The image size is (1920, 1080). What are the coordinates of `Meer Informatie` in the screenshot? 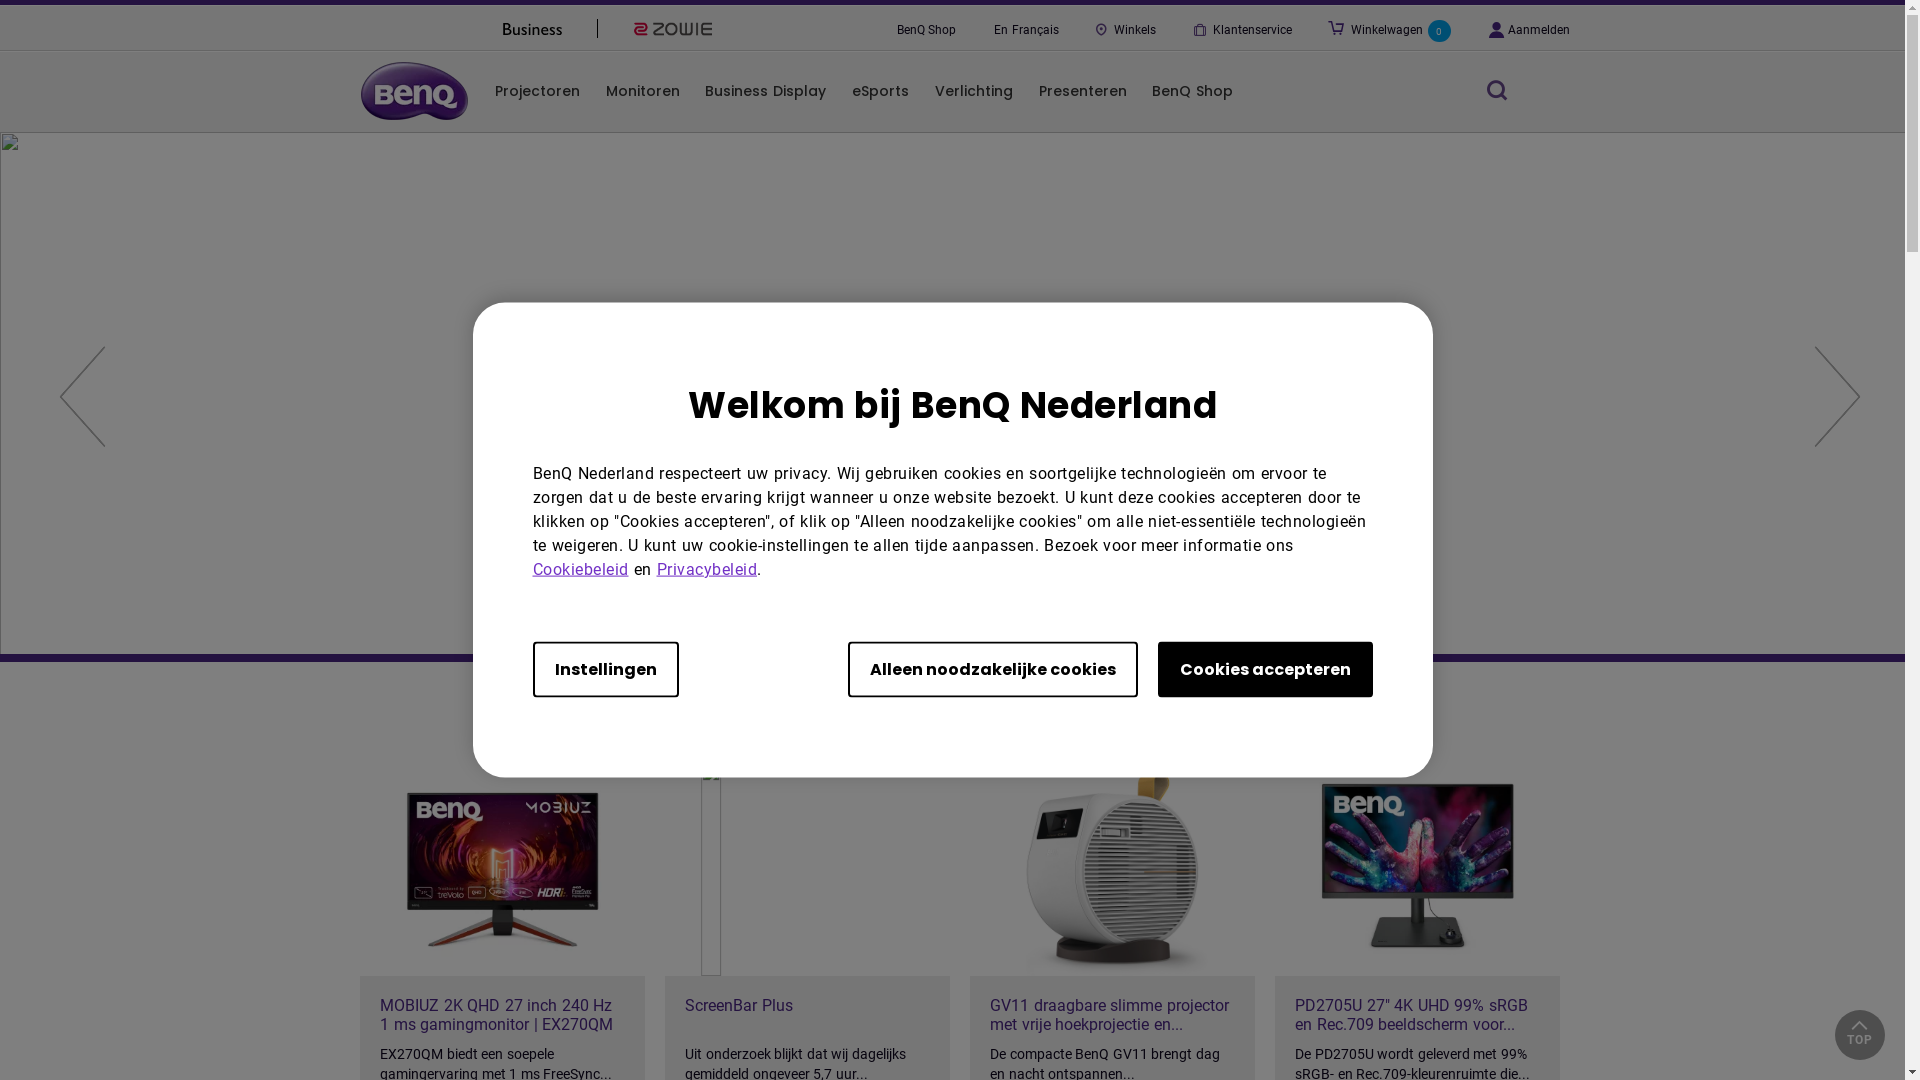 It's located at (500, 574).